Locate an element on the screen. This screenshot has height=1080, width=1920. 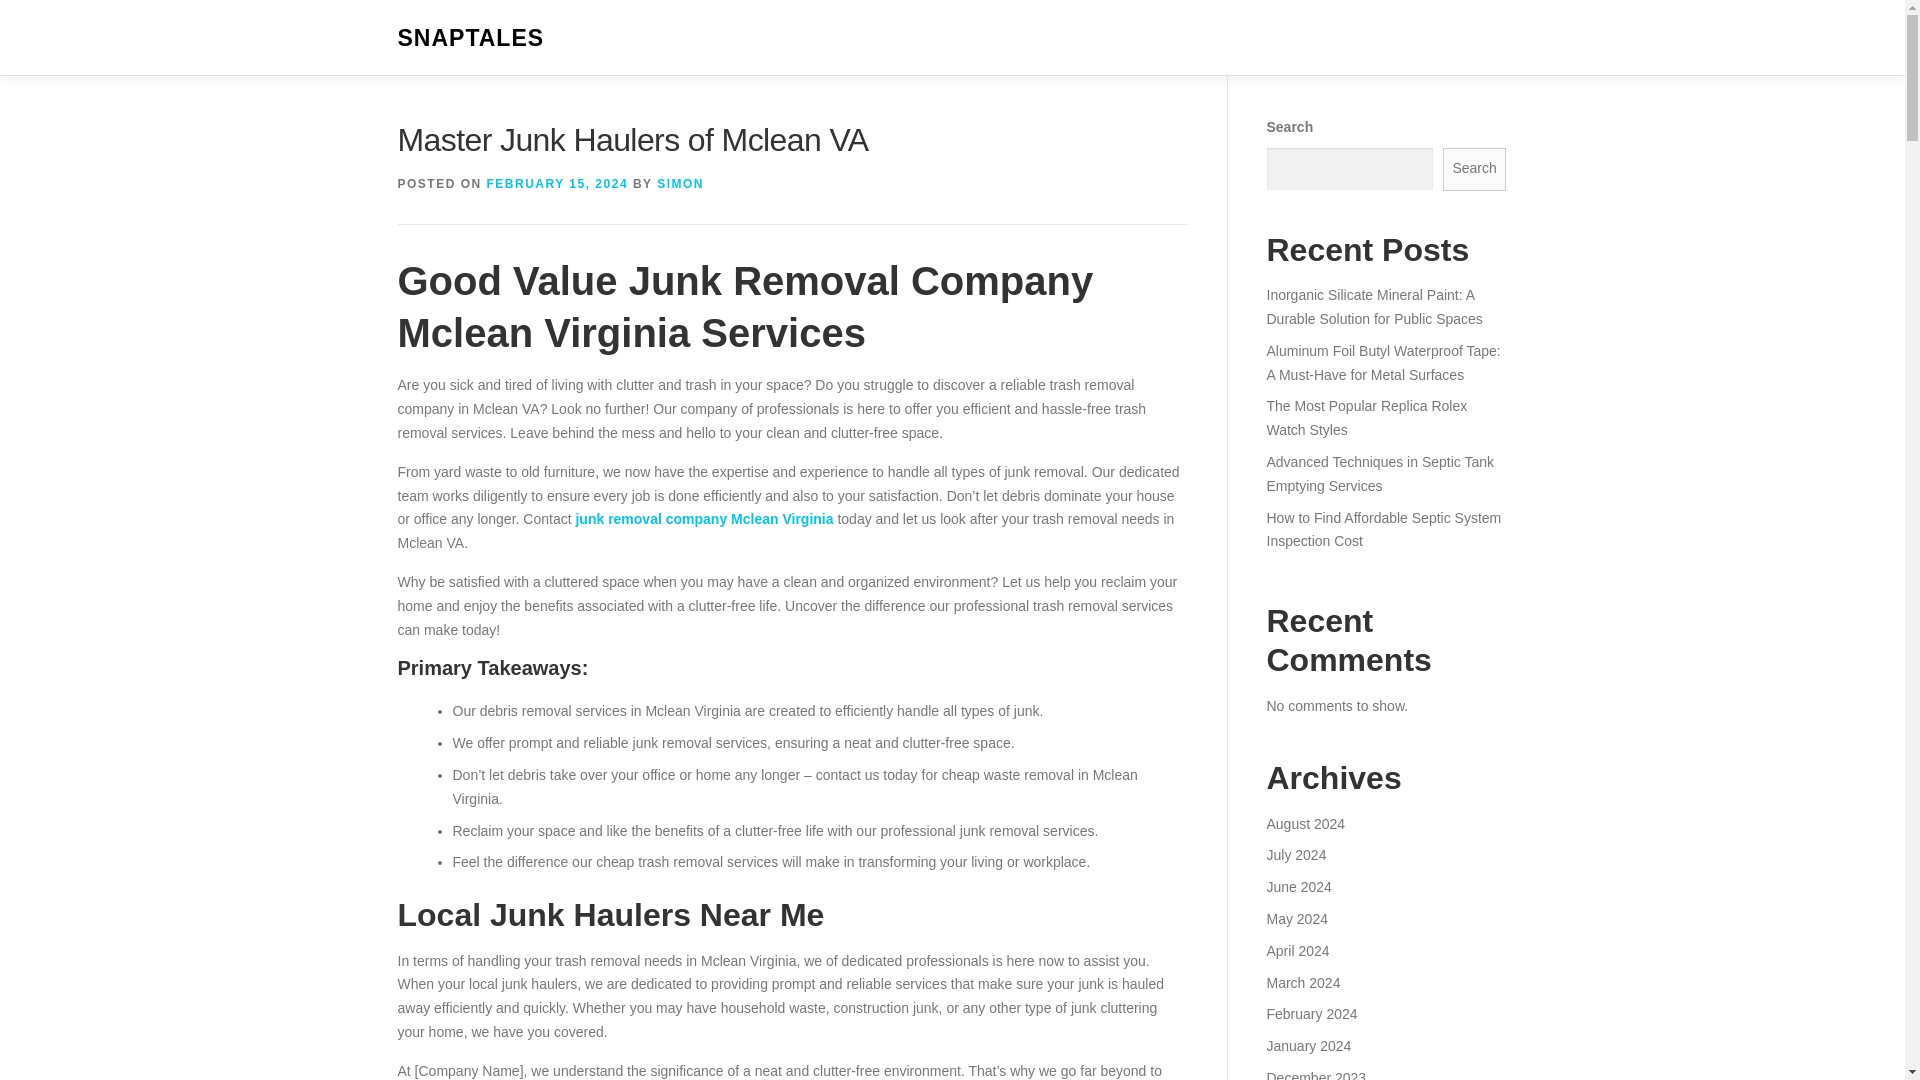
SIMON is located at coordinates (680, 184).